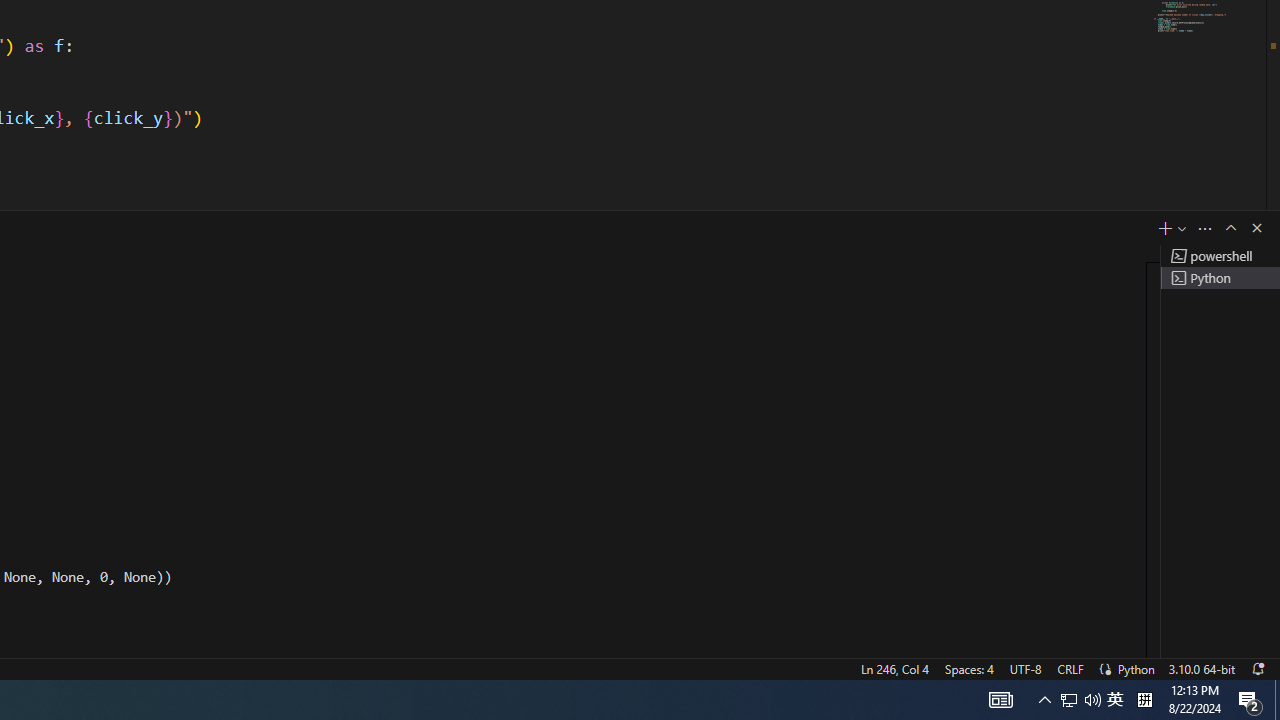  I want to click on Terminal 1 powershell, so click(1220, 256).